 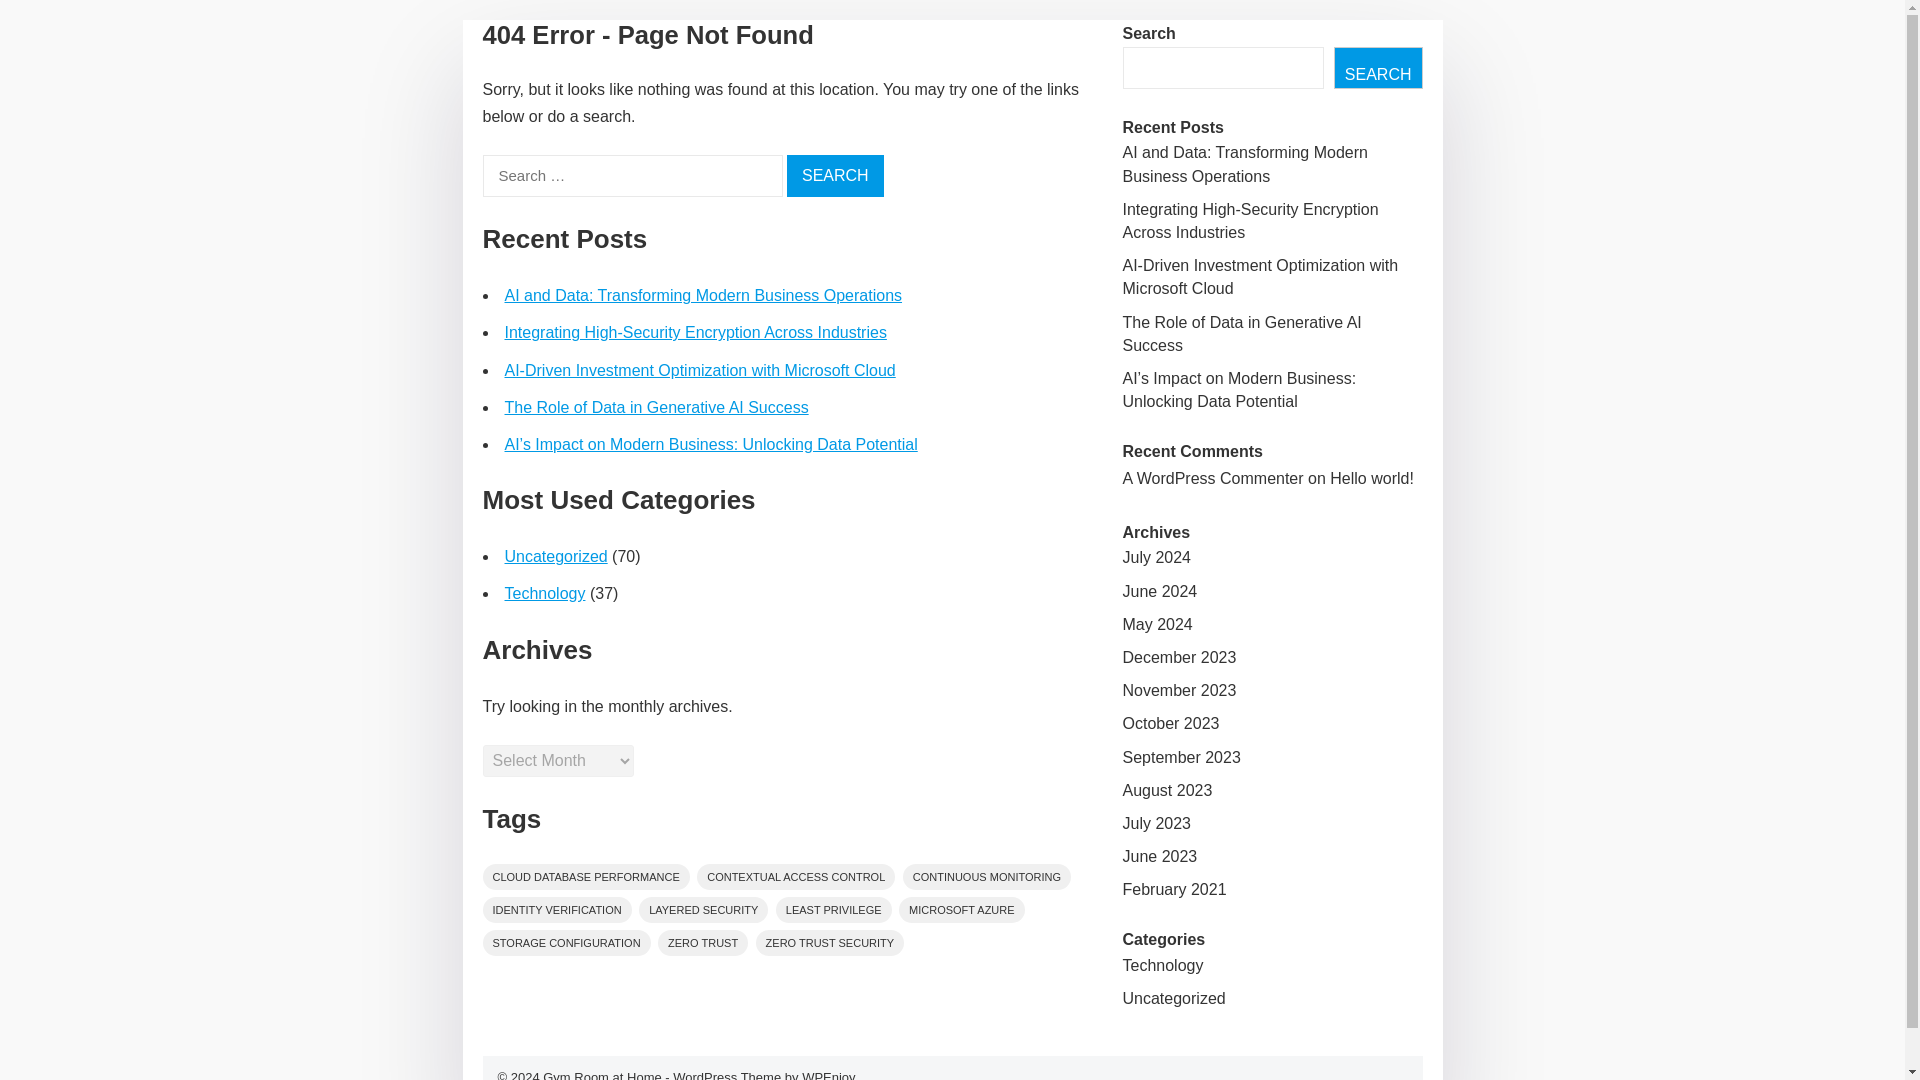 What do you see at coordinates (1212, 478) in the screenshot?
I see `A WordPress Commenter` at bounding box center [1212, 478].